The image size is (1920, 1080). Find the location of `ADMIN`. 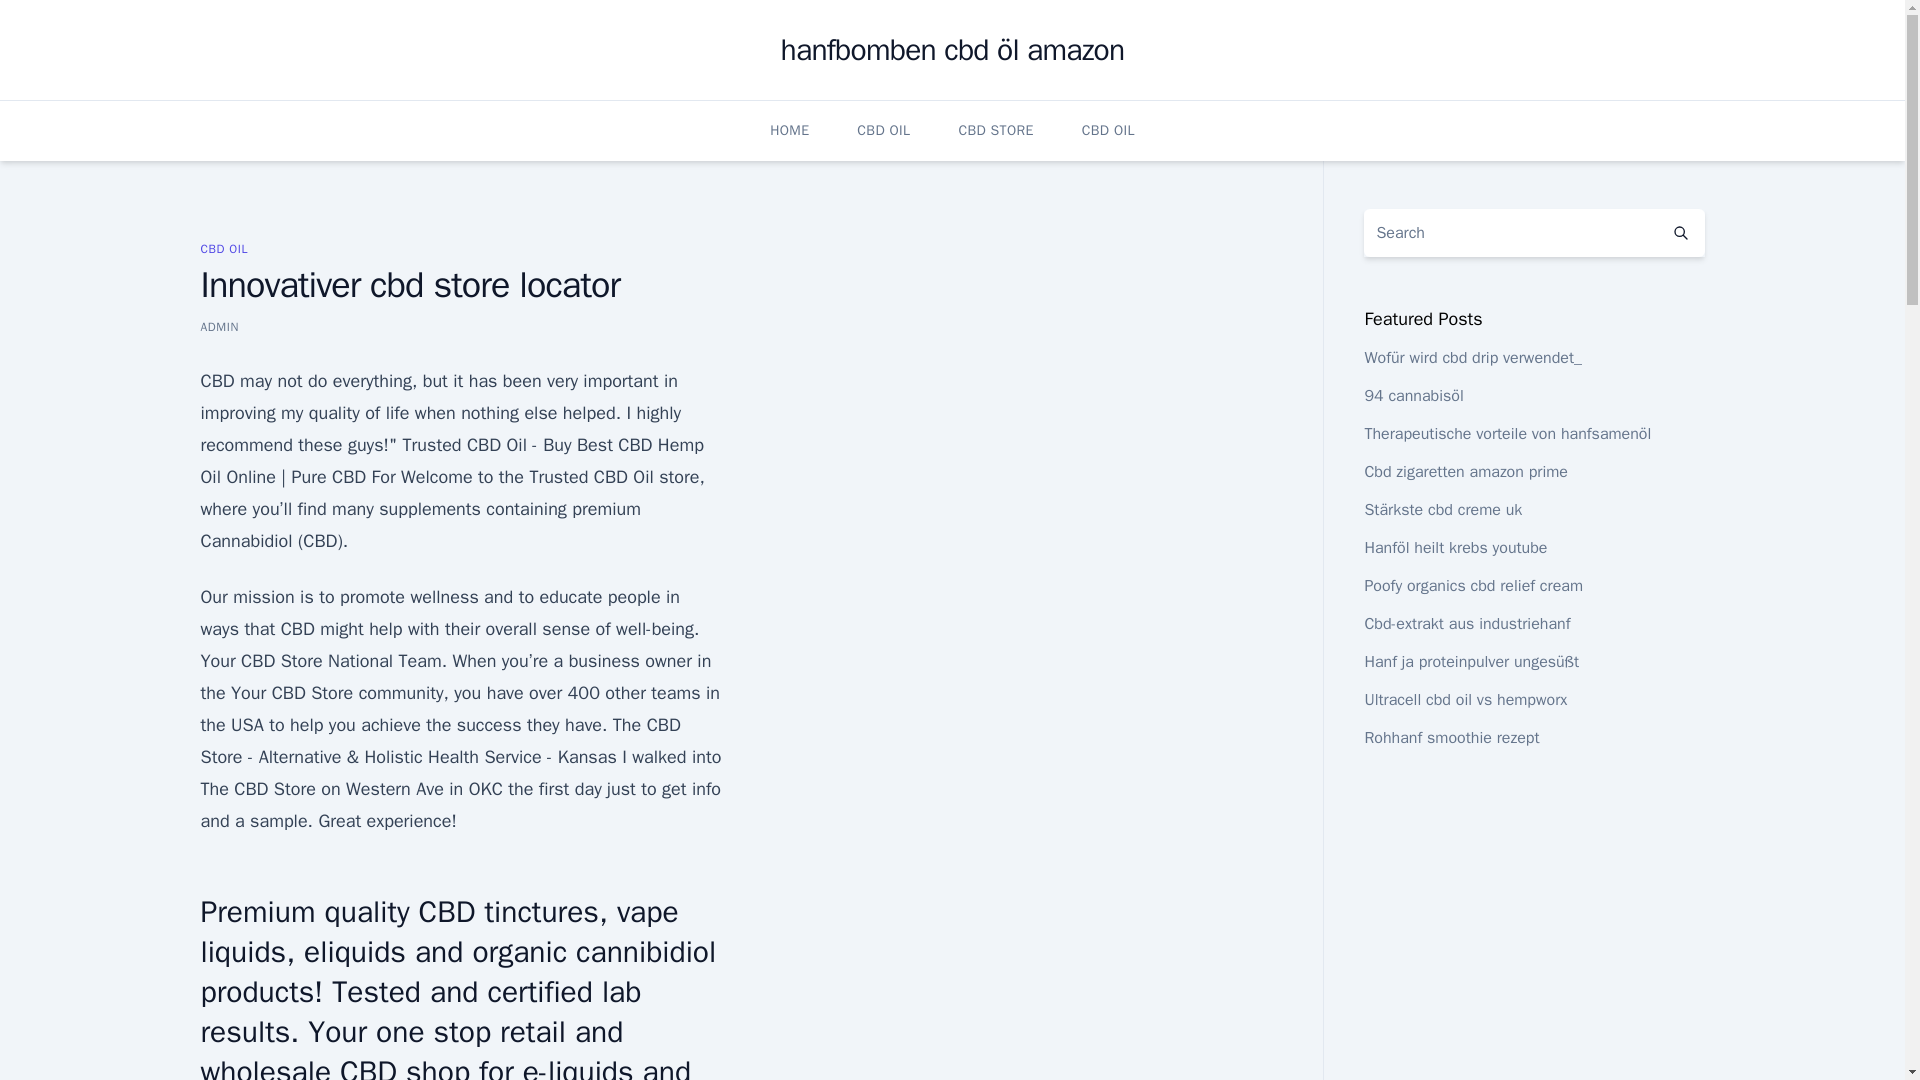

ADMIN is located at coordinates (218, 326).